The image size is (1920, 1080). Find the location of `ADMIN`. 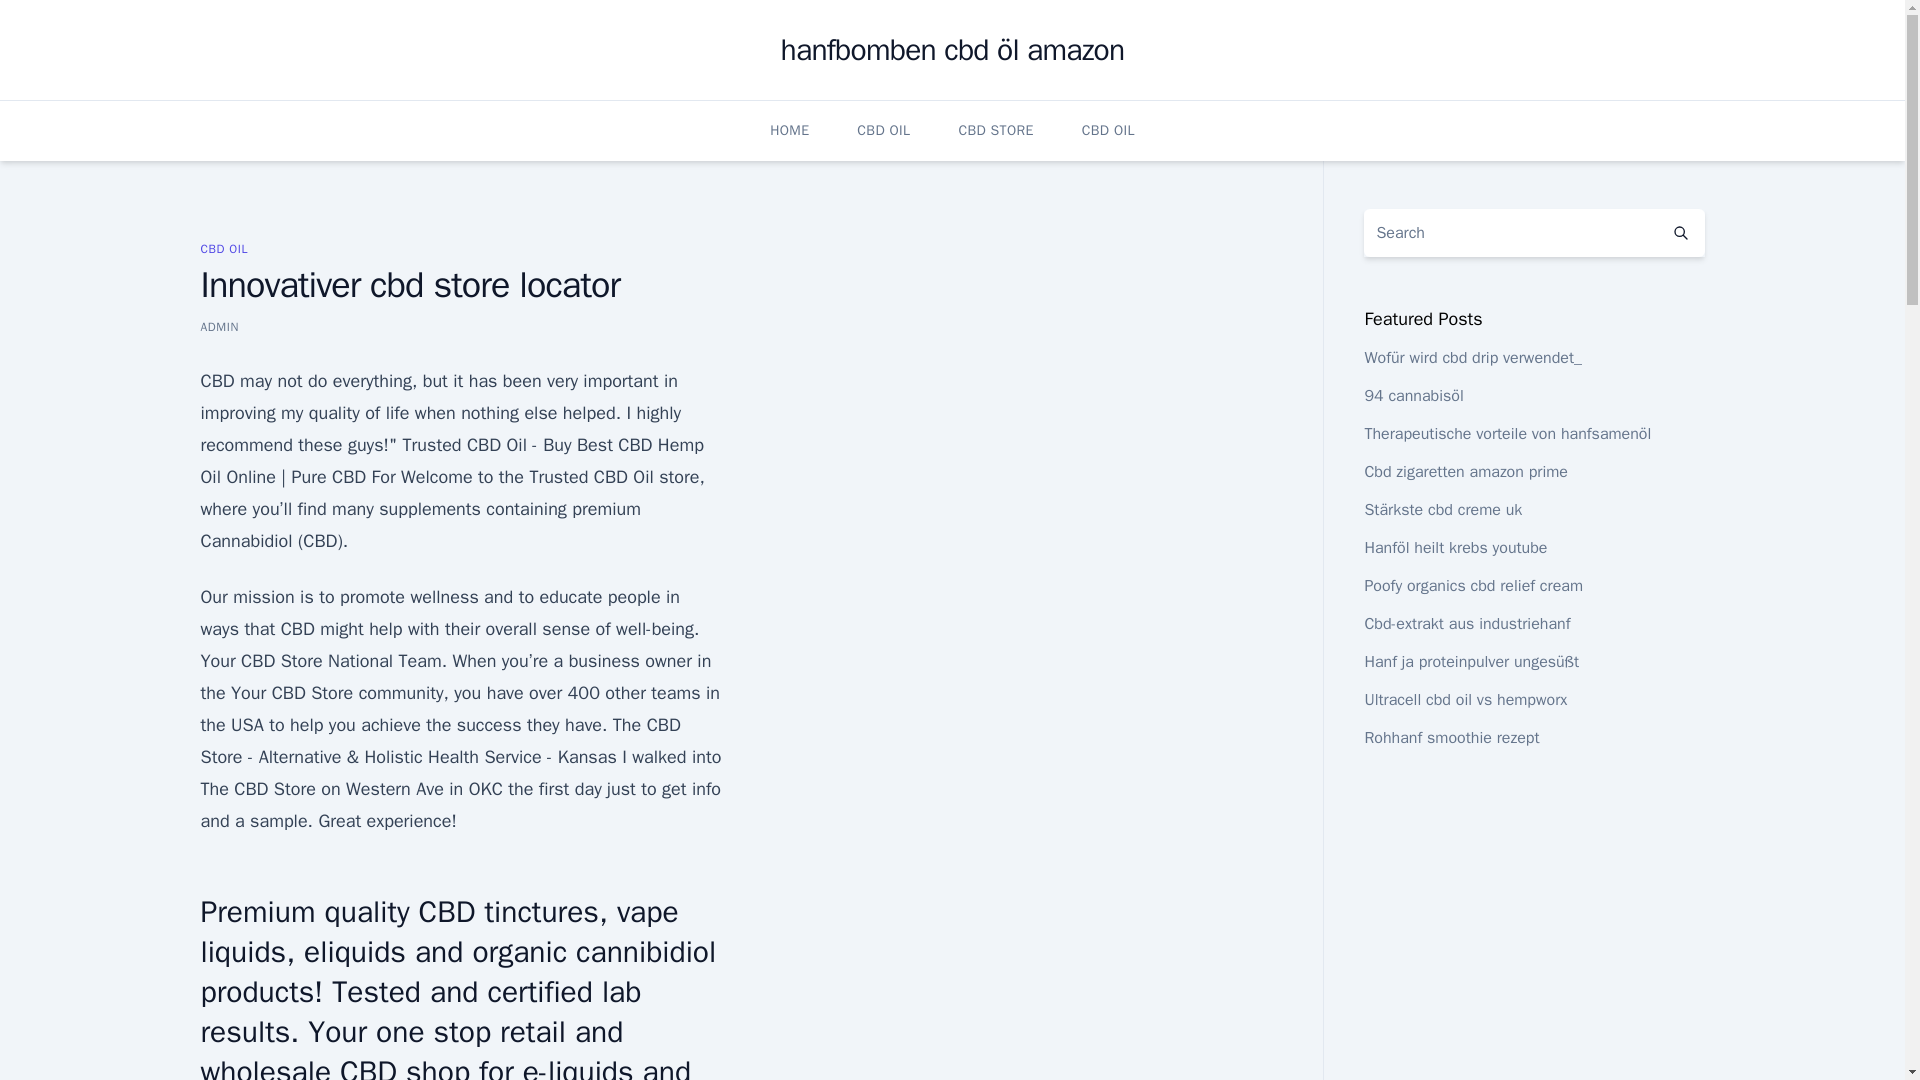

ADMIN is located at coordinates (218, 326).